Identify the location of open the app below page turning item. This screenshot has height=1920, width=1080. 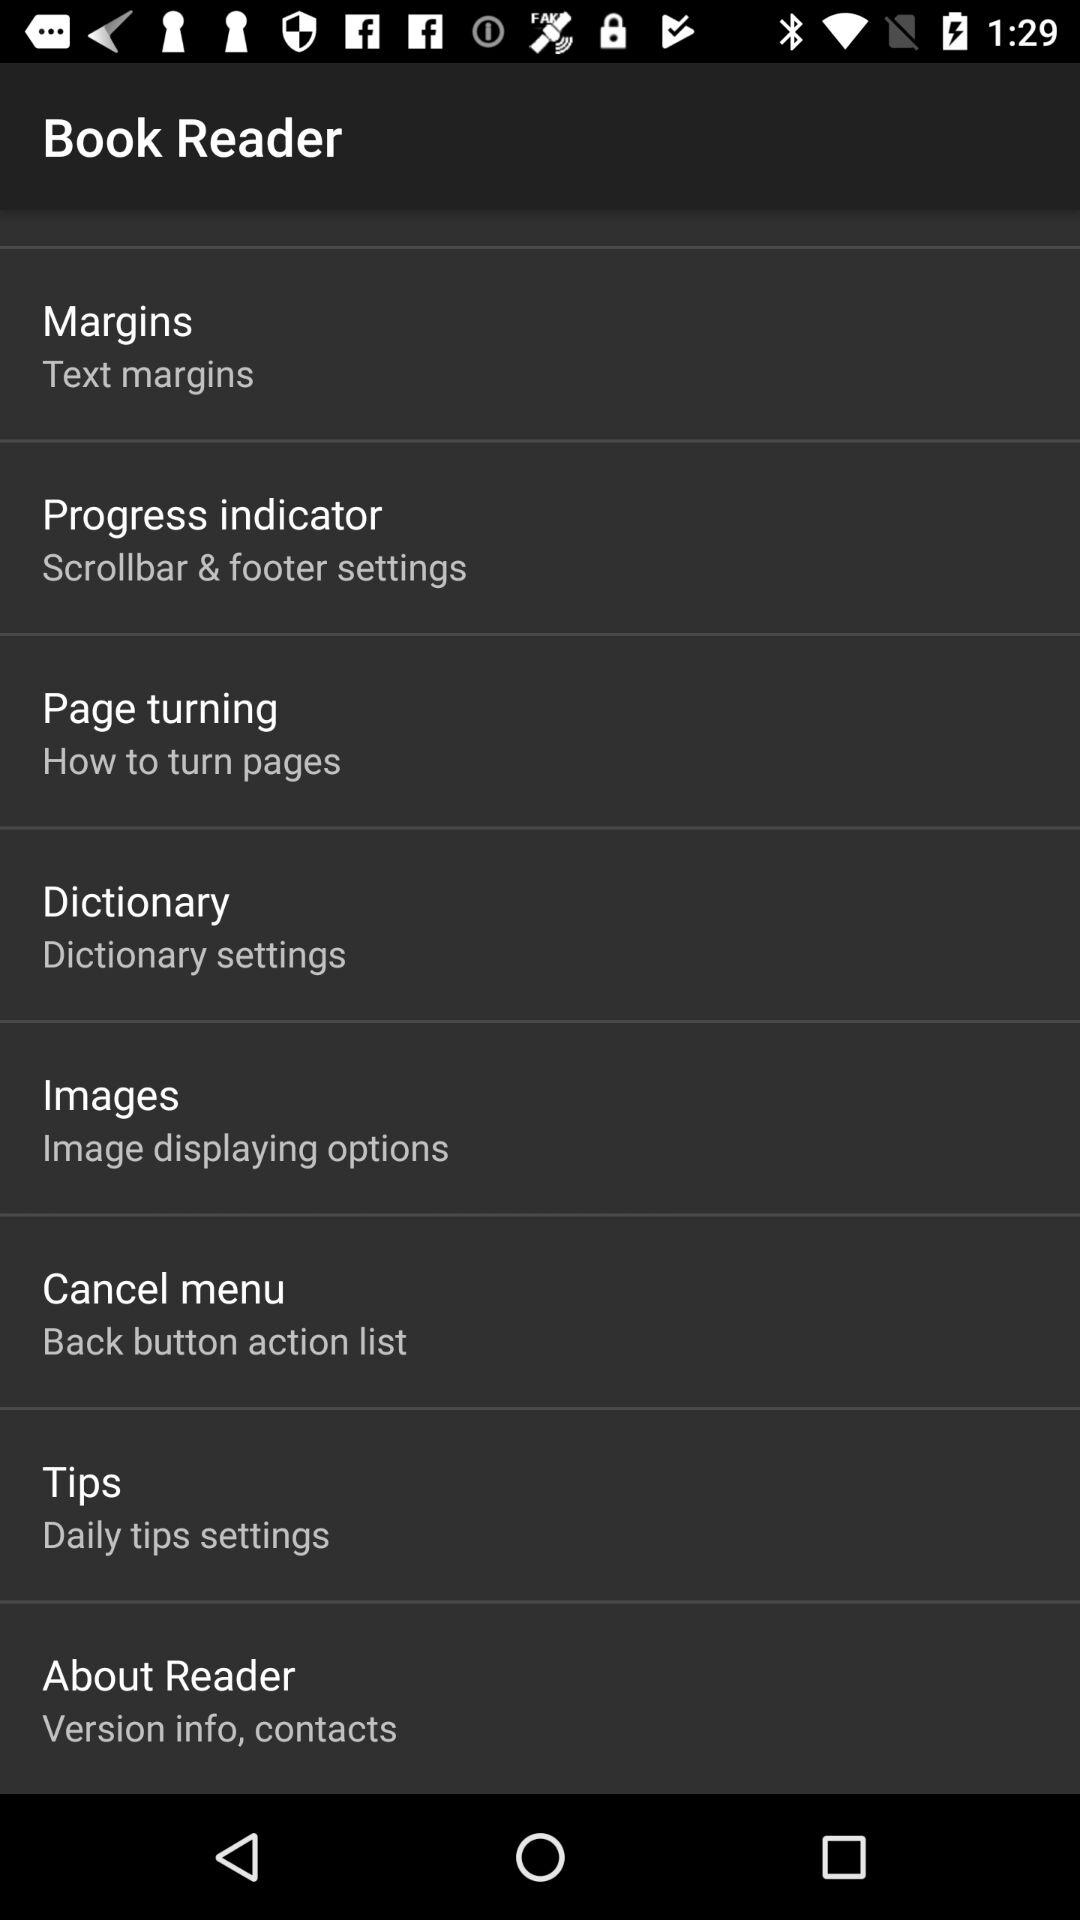
(192, 760).